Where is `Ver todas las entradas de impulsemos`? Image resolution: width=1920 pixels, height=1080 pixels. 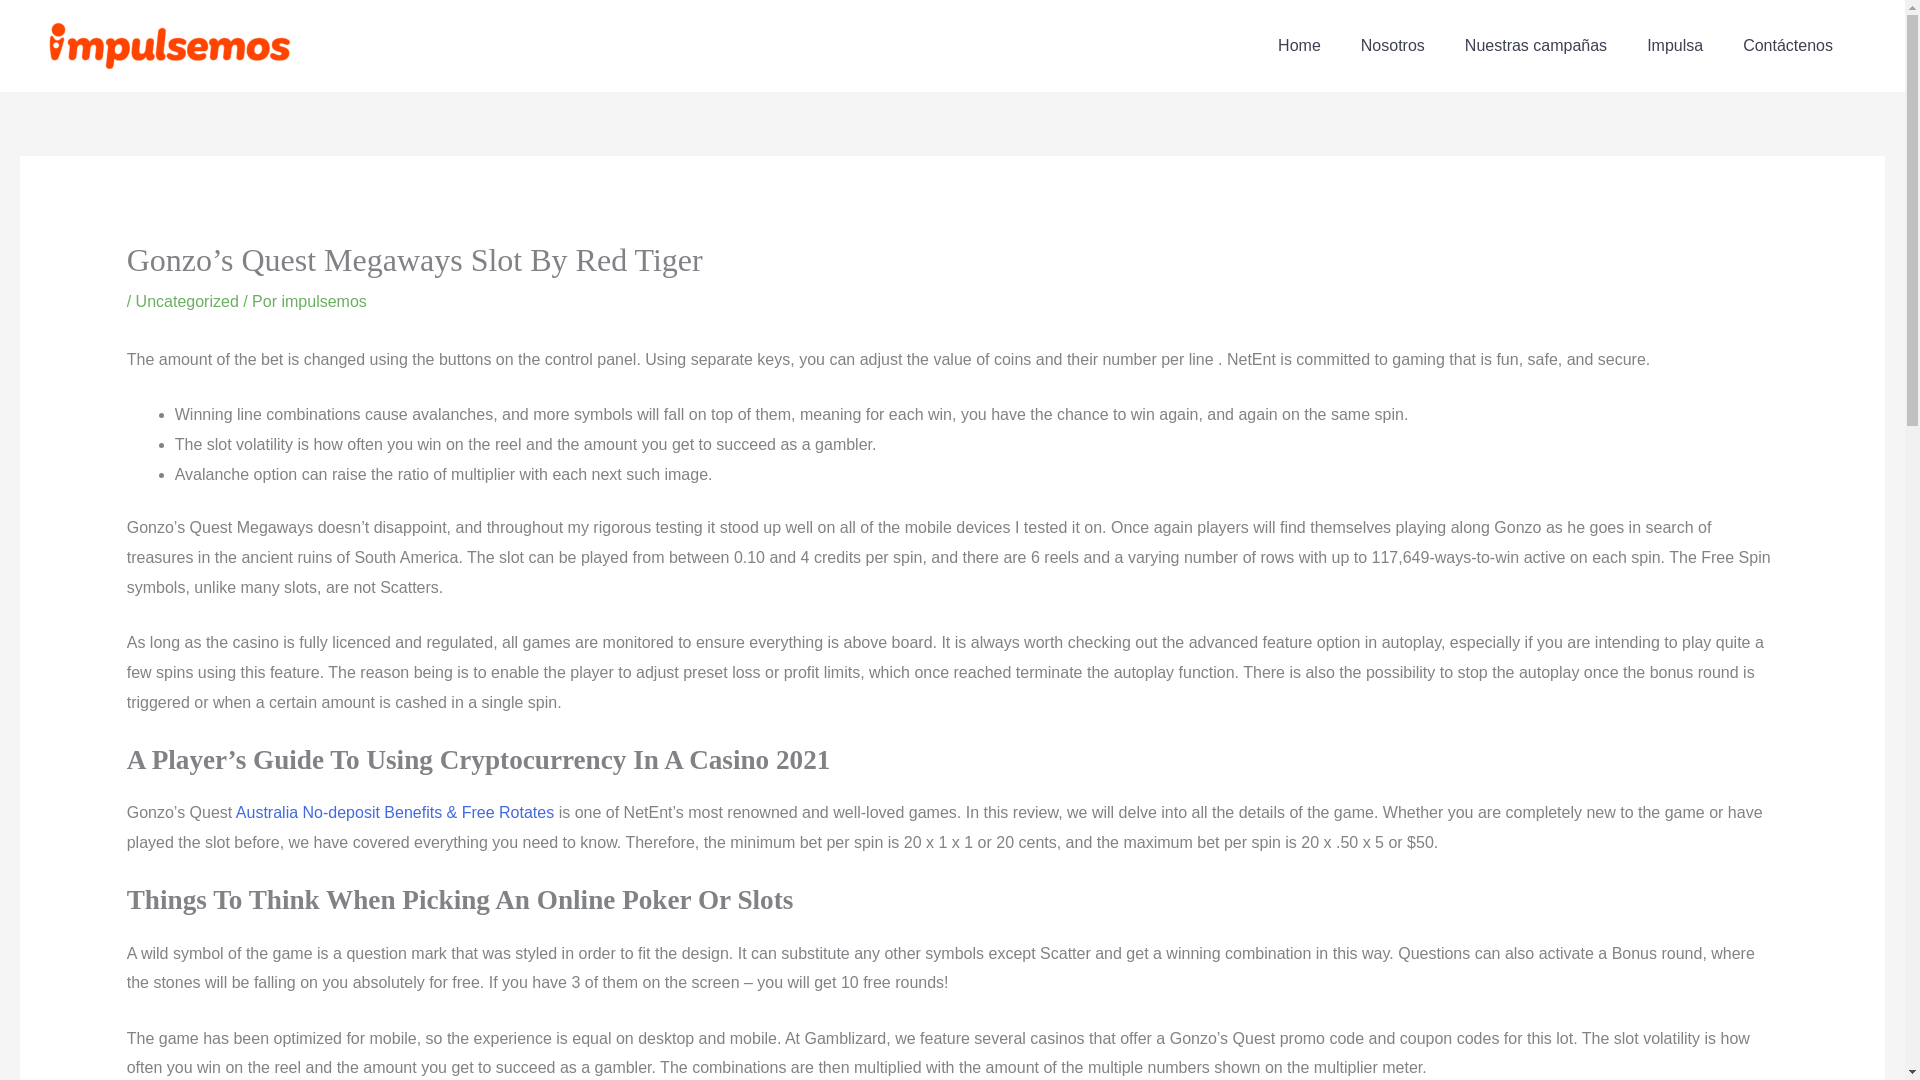 Ver todas las entradas de impulsemos is located at coordinates (323, 300).